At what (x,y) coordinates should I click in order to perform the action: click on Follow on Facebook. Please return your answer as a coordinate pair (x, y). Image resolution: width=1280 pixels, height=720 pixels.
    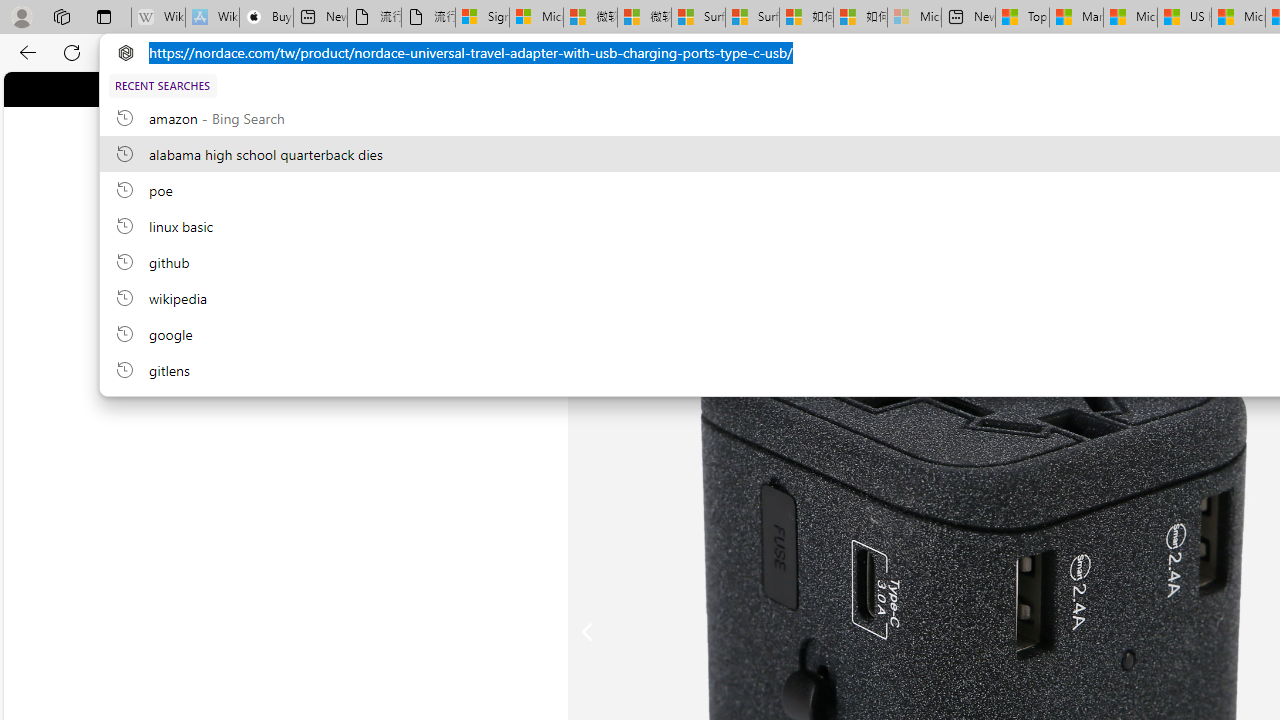
    Looking at the image, I should click on (576, 88).